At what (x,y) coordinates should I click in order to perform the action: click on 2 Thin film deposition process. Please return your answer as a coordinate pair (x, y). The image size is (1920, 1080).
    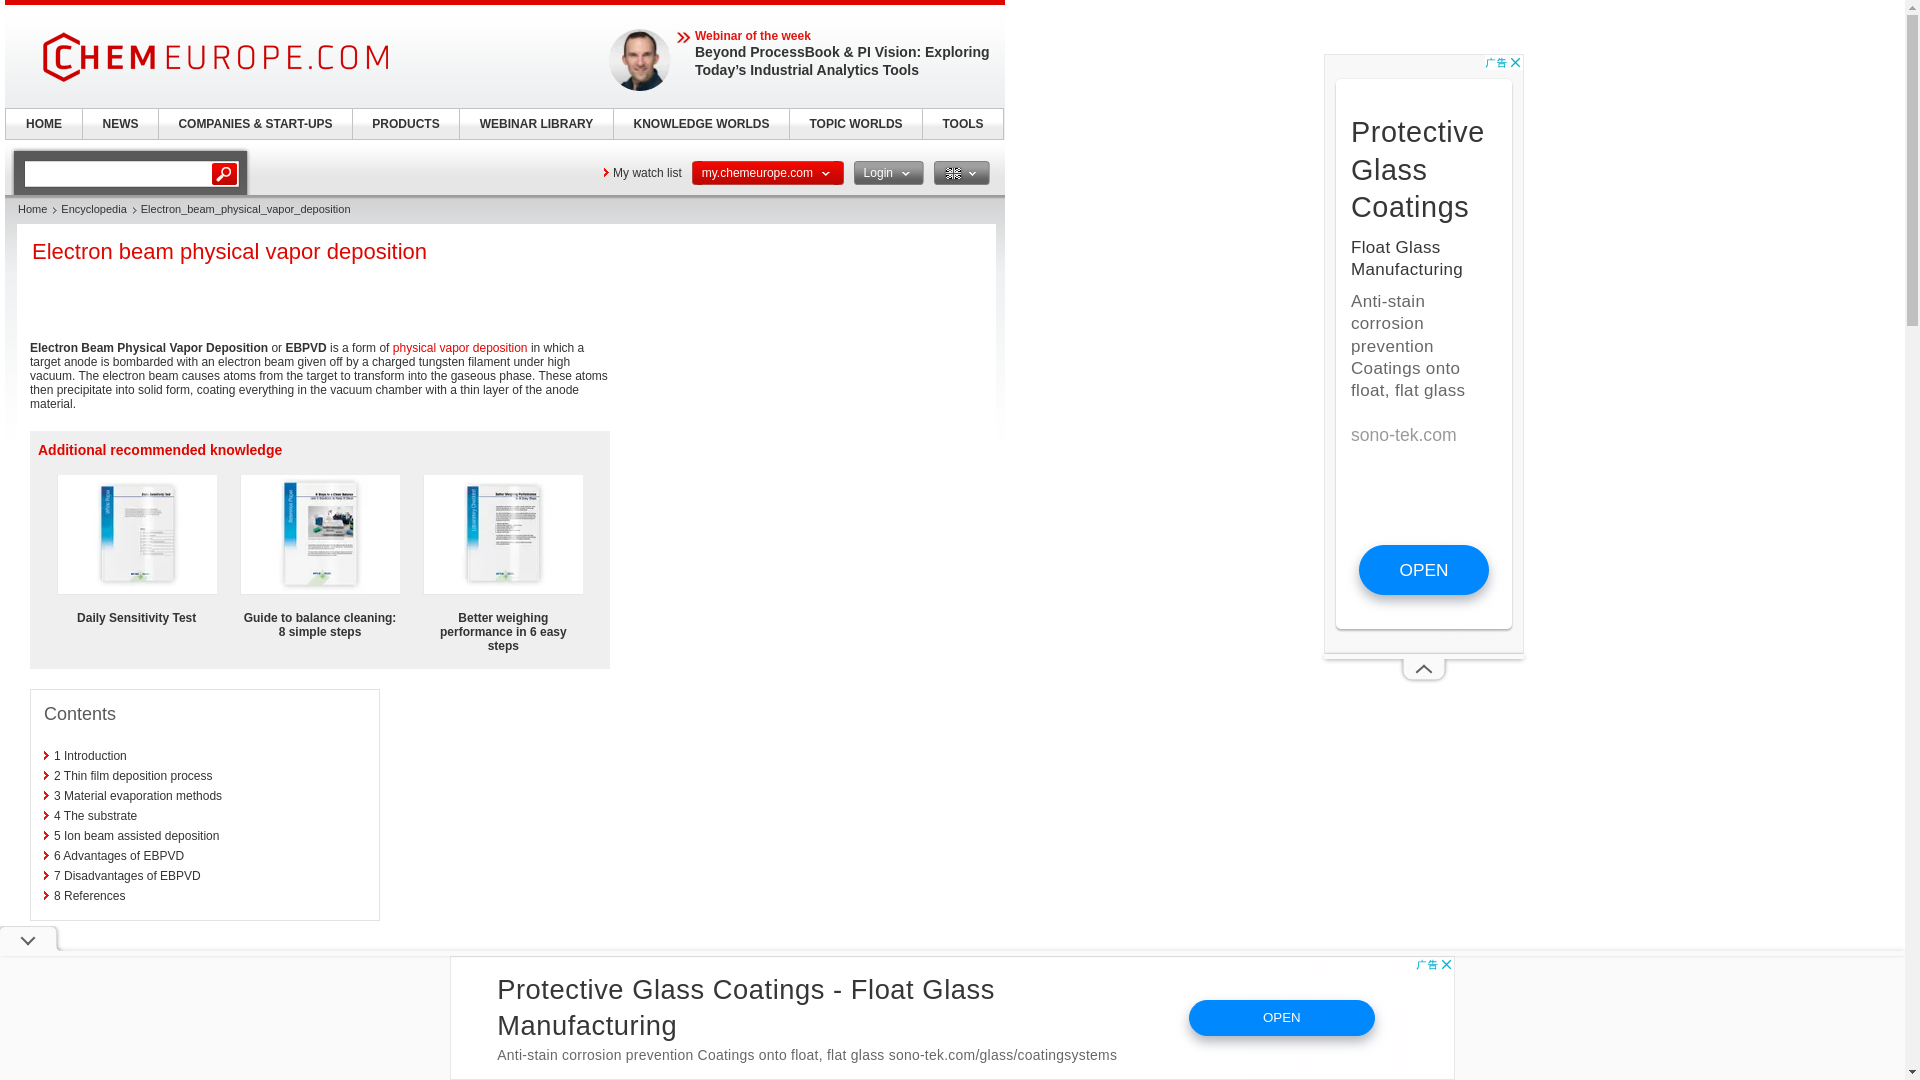
    Looking at the image, I should click on (133, 776).